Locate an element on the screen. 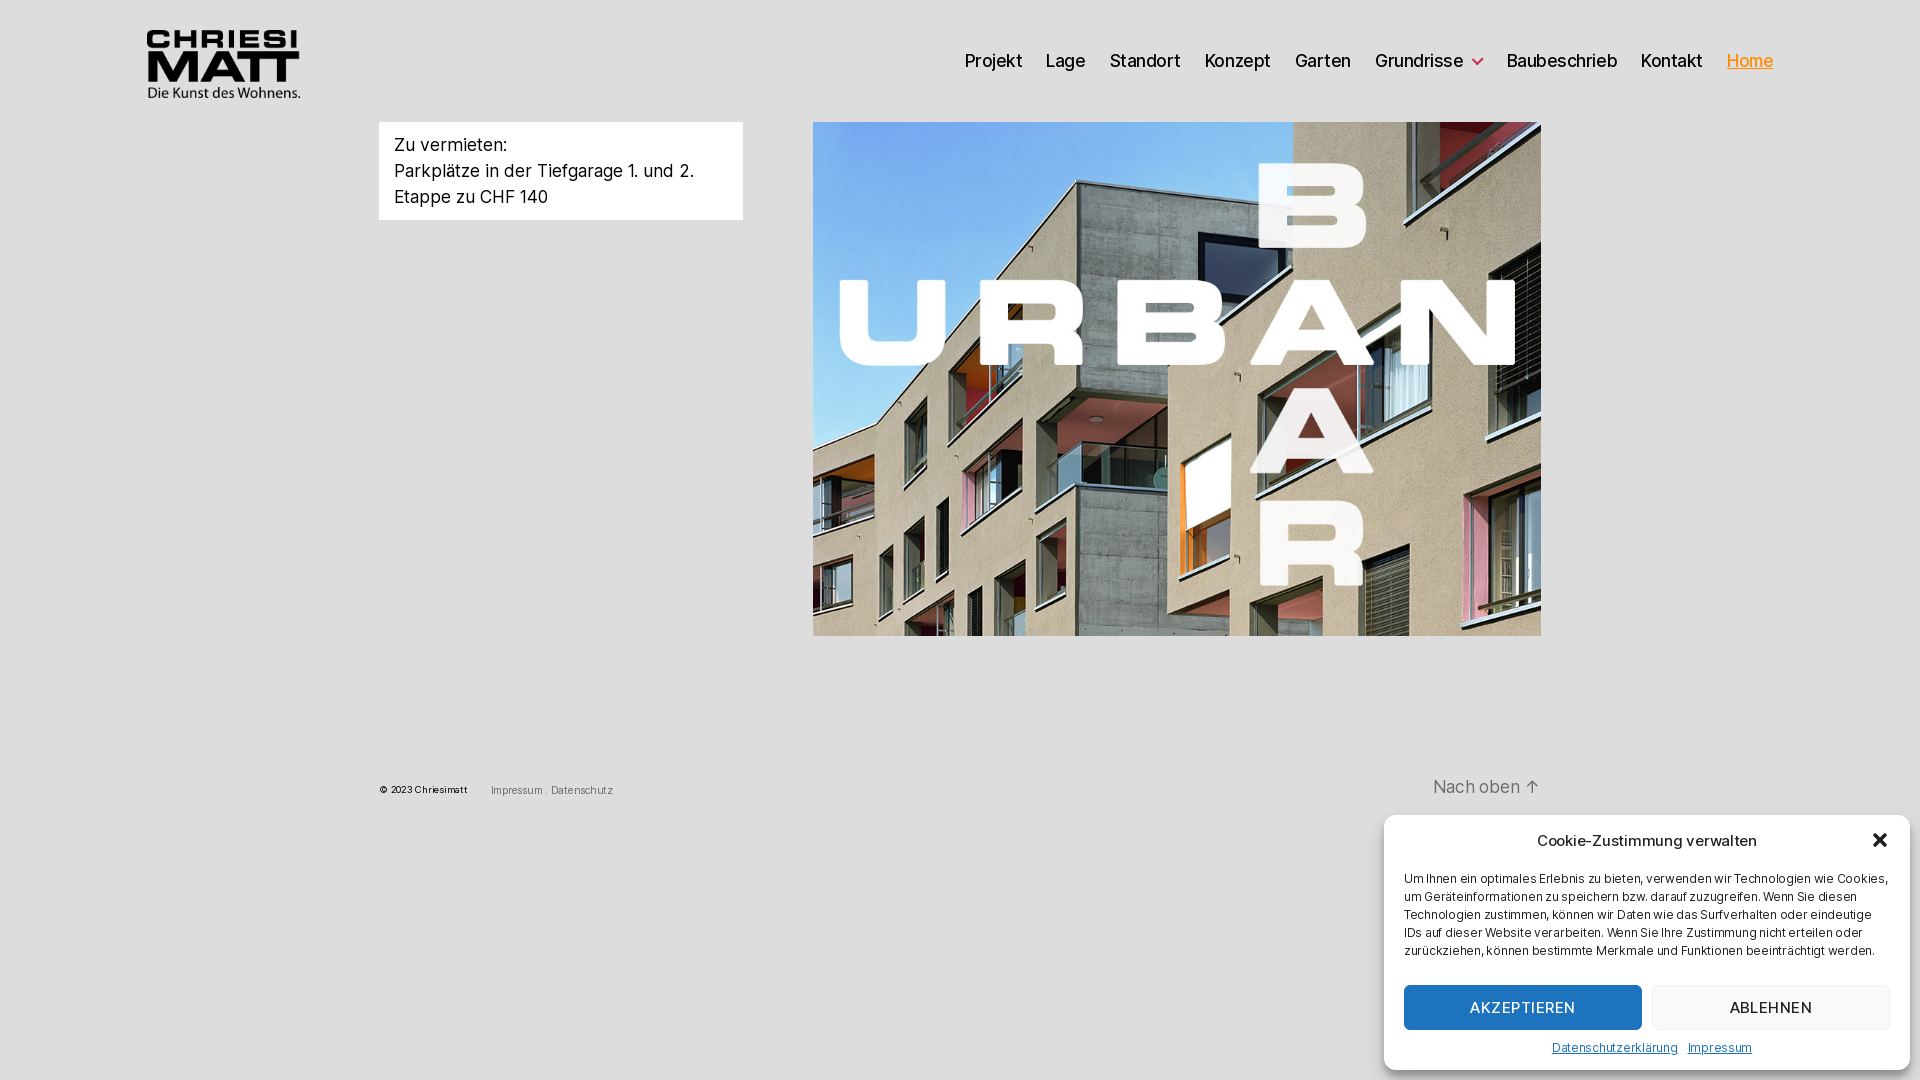 This screenshot has height=1080, width=1920. Lage is located at coordinates (1066, 60).